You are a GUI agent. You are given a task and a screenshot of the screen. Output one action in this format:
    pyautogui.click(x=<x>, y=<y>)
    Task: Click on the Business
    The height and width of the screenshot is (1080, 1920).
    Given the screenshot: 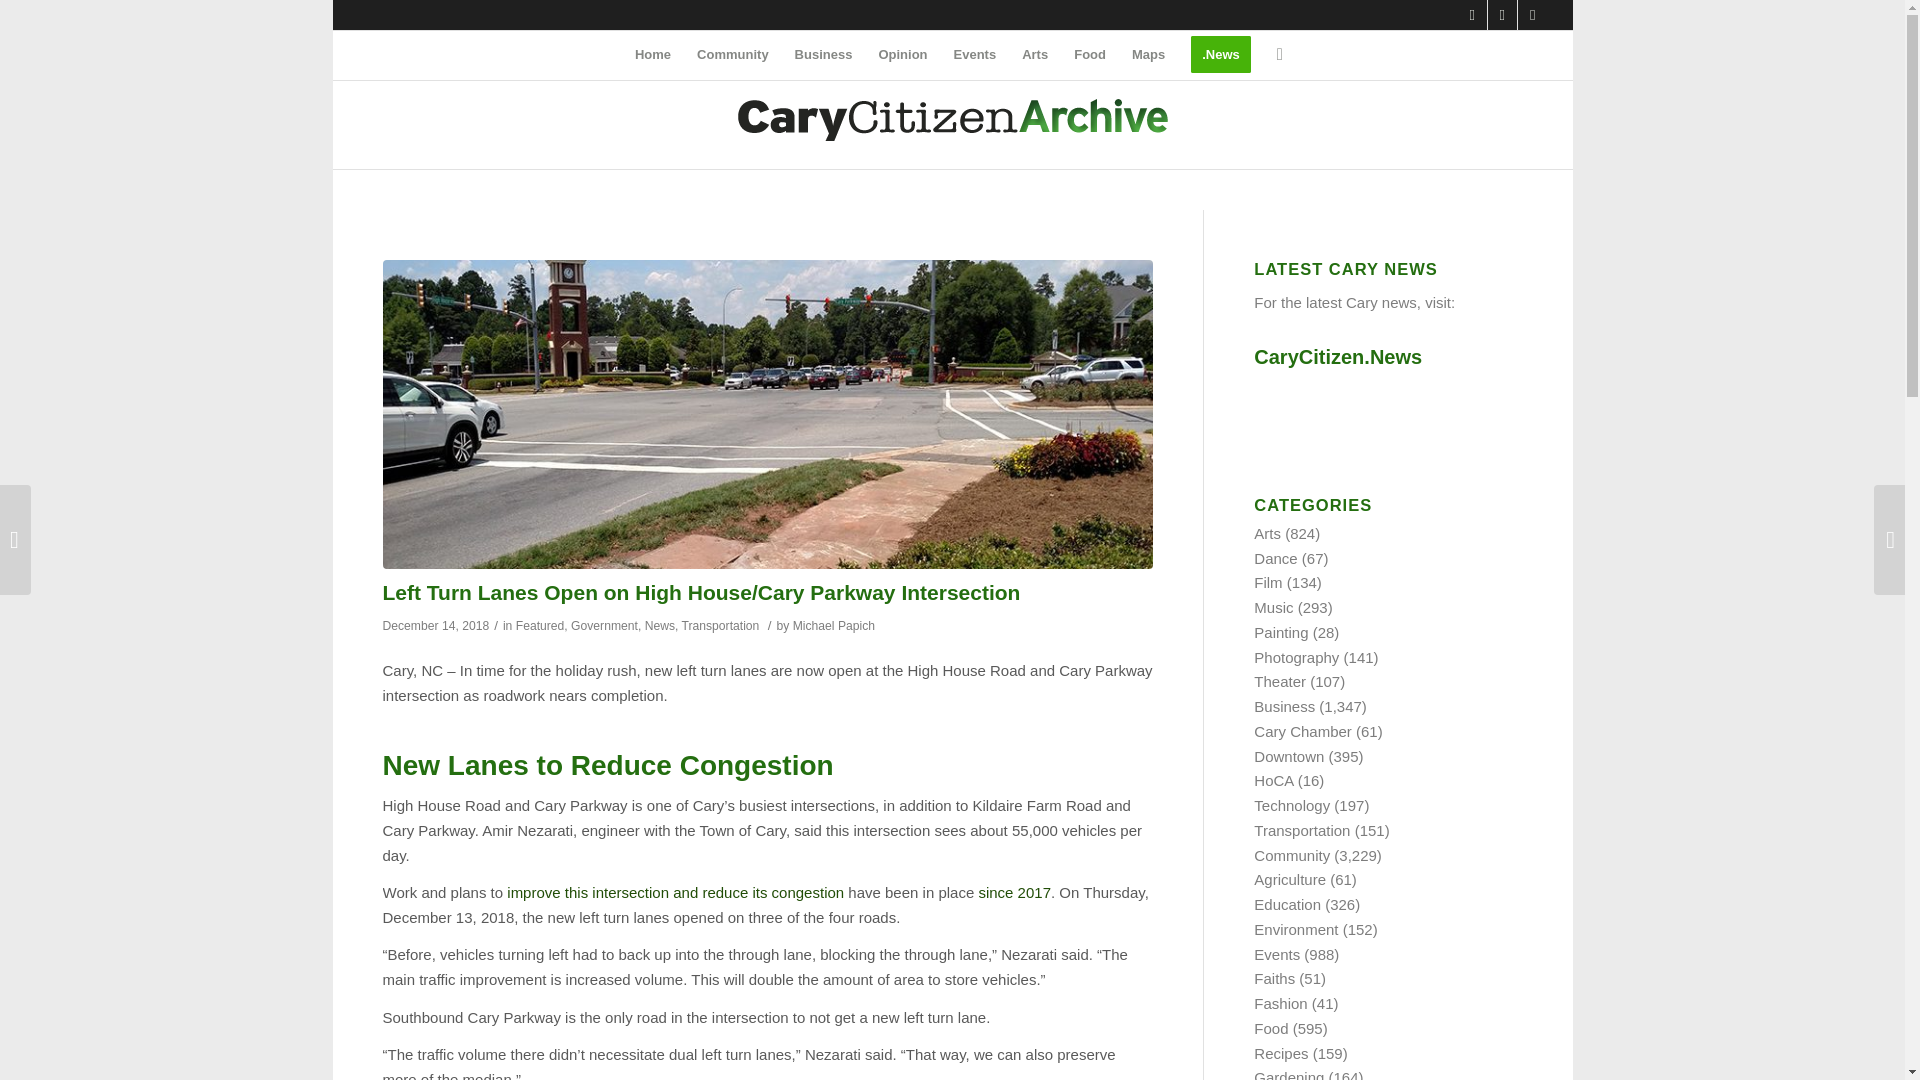 What is the action you would take?
    pyautogui.click(x=823, y=54)
    